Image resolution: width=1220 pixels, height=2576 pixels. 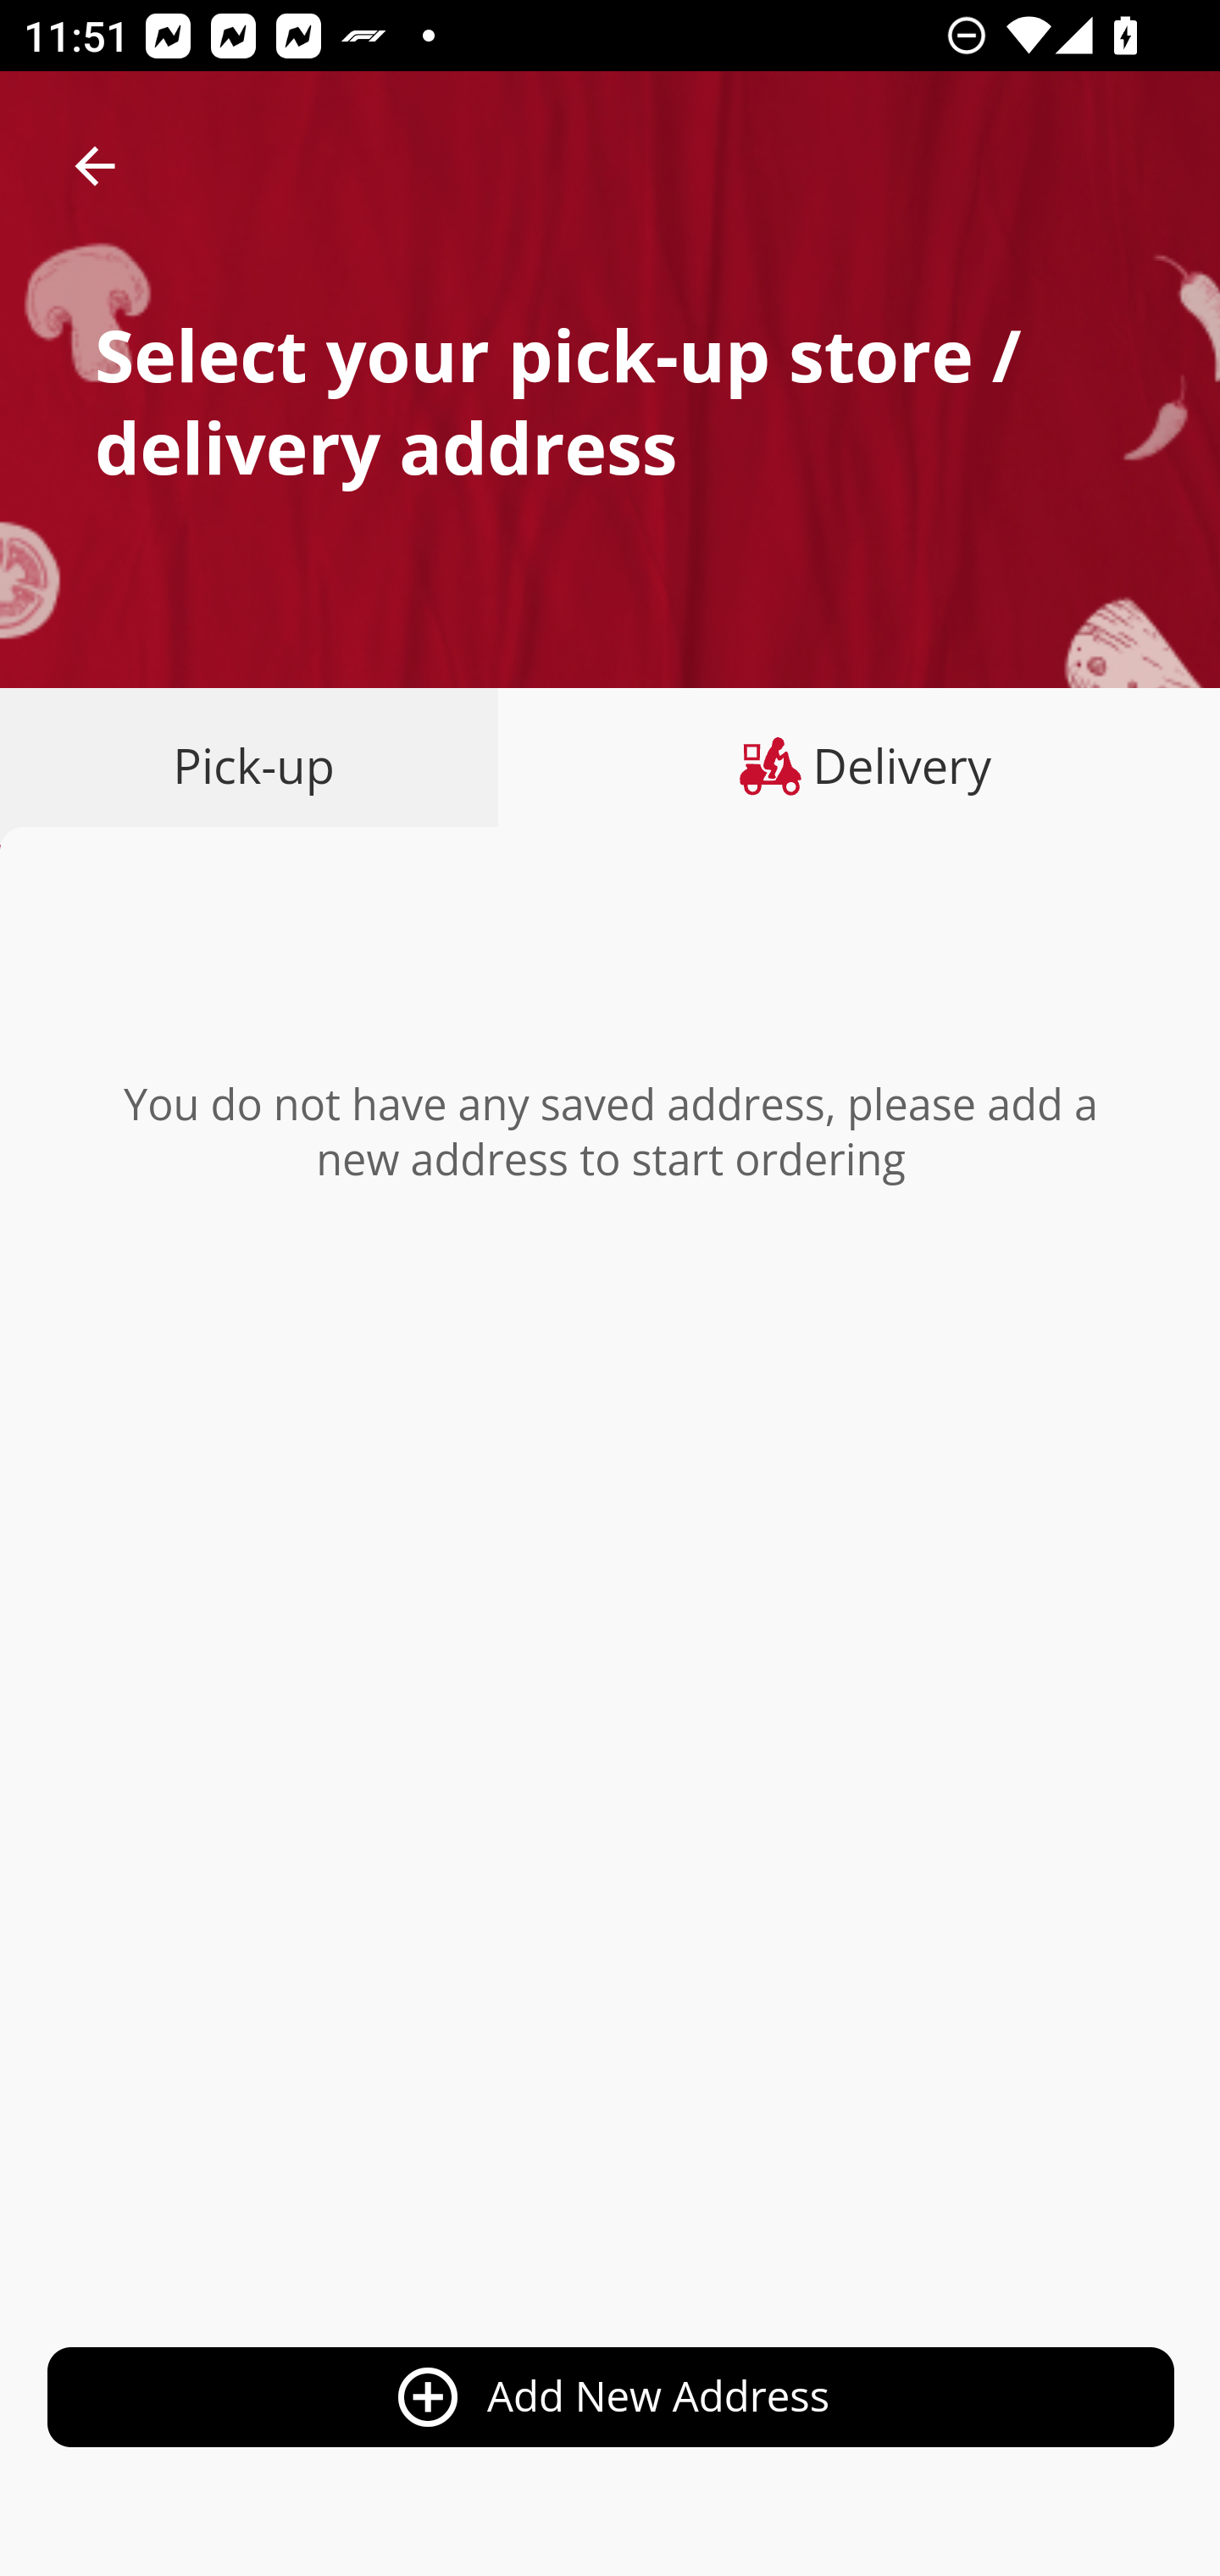 What do you see at coordinates (612, 2434) in the screenshot?
I see `add_circle_outline Add New Address` at bounding box center [612, 2434].